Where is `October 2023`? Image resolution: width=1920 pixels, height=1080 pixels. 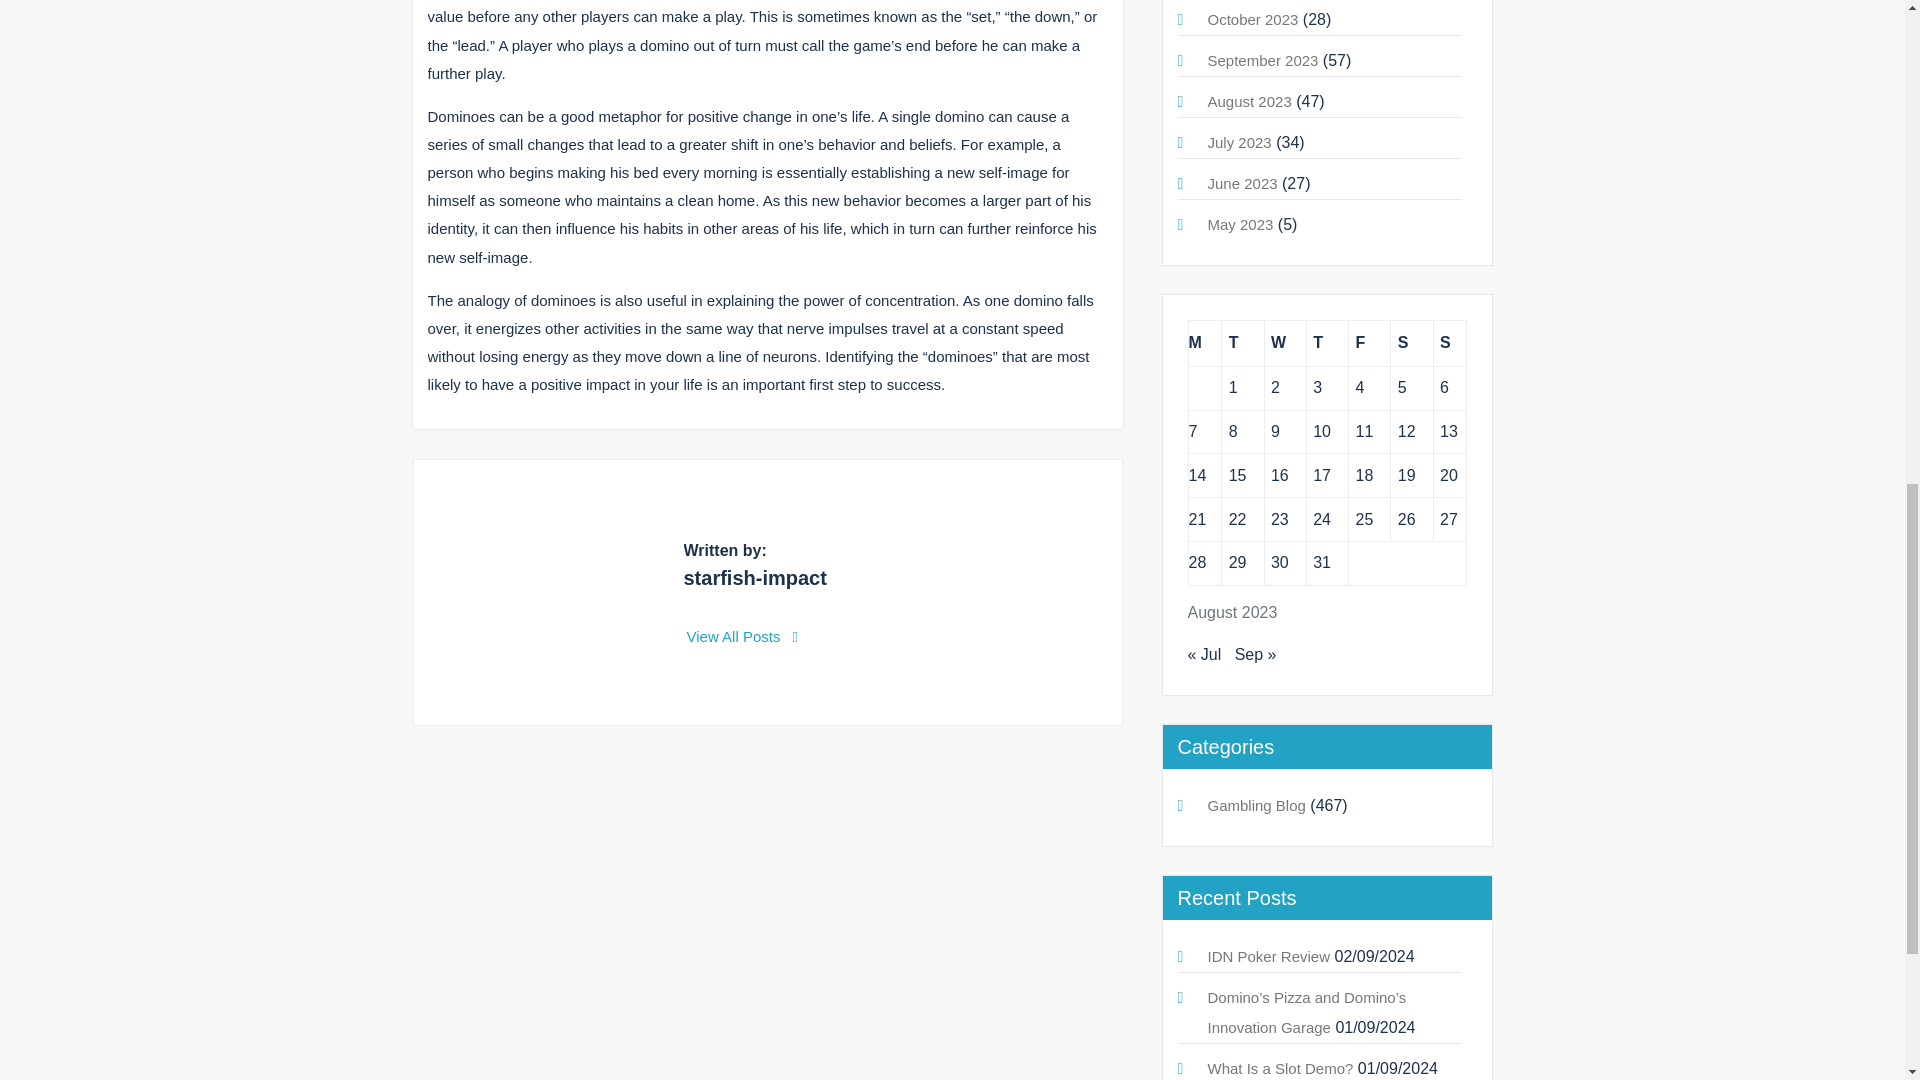
October 2023 is located at coordinates (1253, 19).